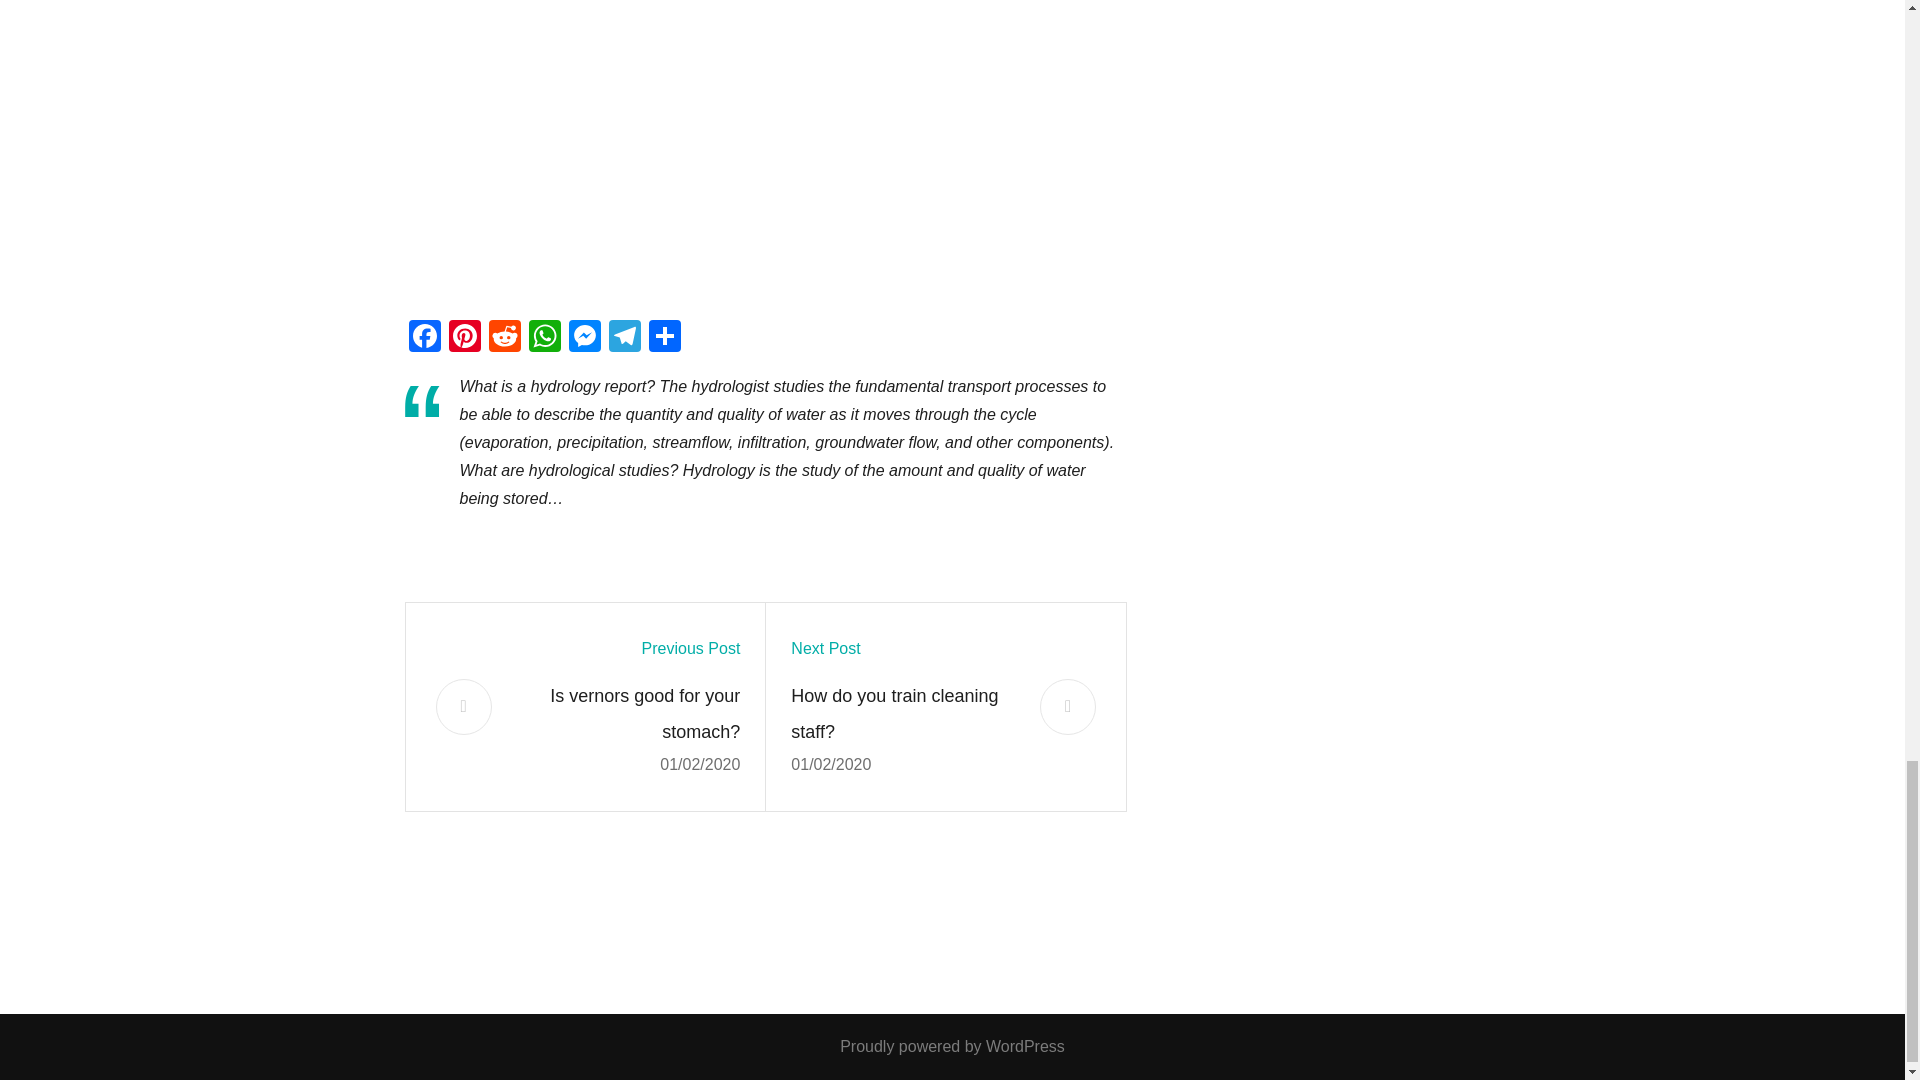 The image size is (1920, 1080). I want to click on Is vernors good for your stomach?, so click(628, 714).